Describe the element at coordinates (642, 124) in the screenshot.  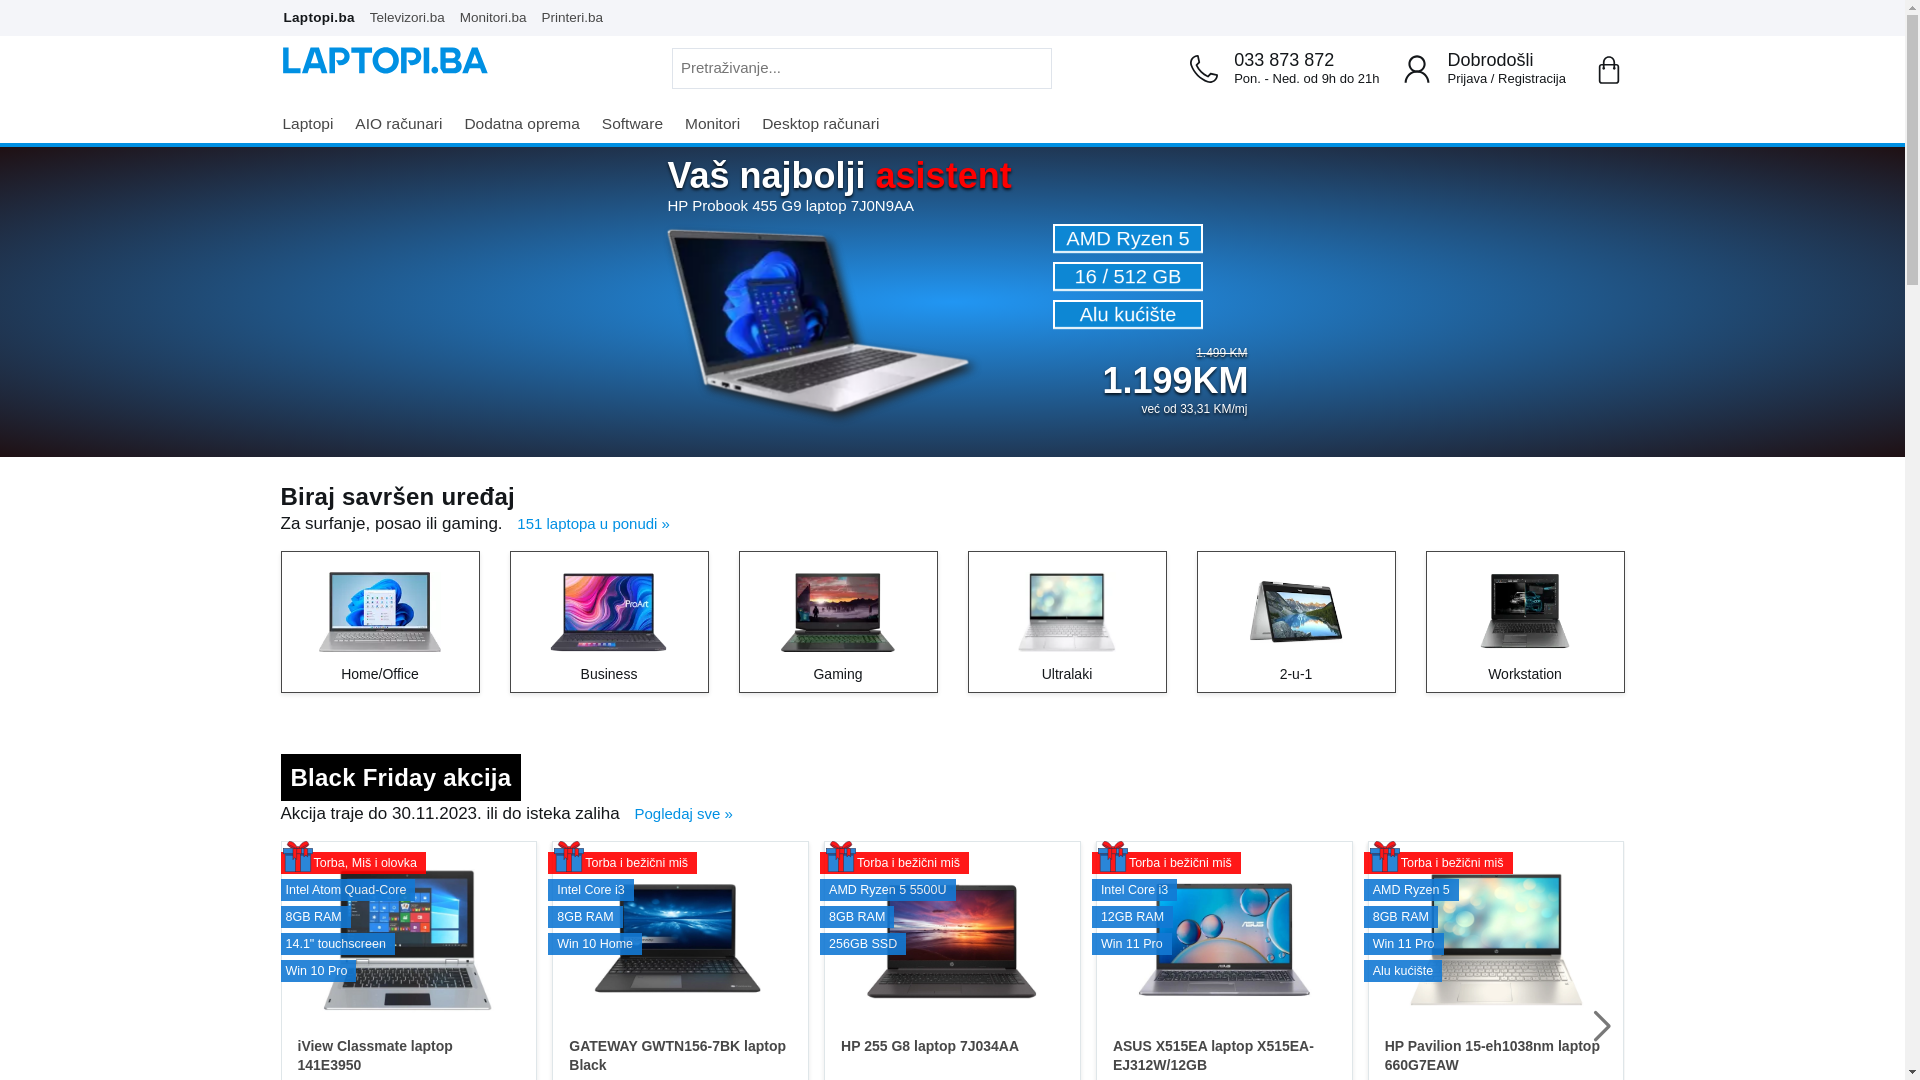
I see `Software` at that location.